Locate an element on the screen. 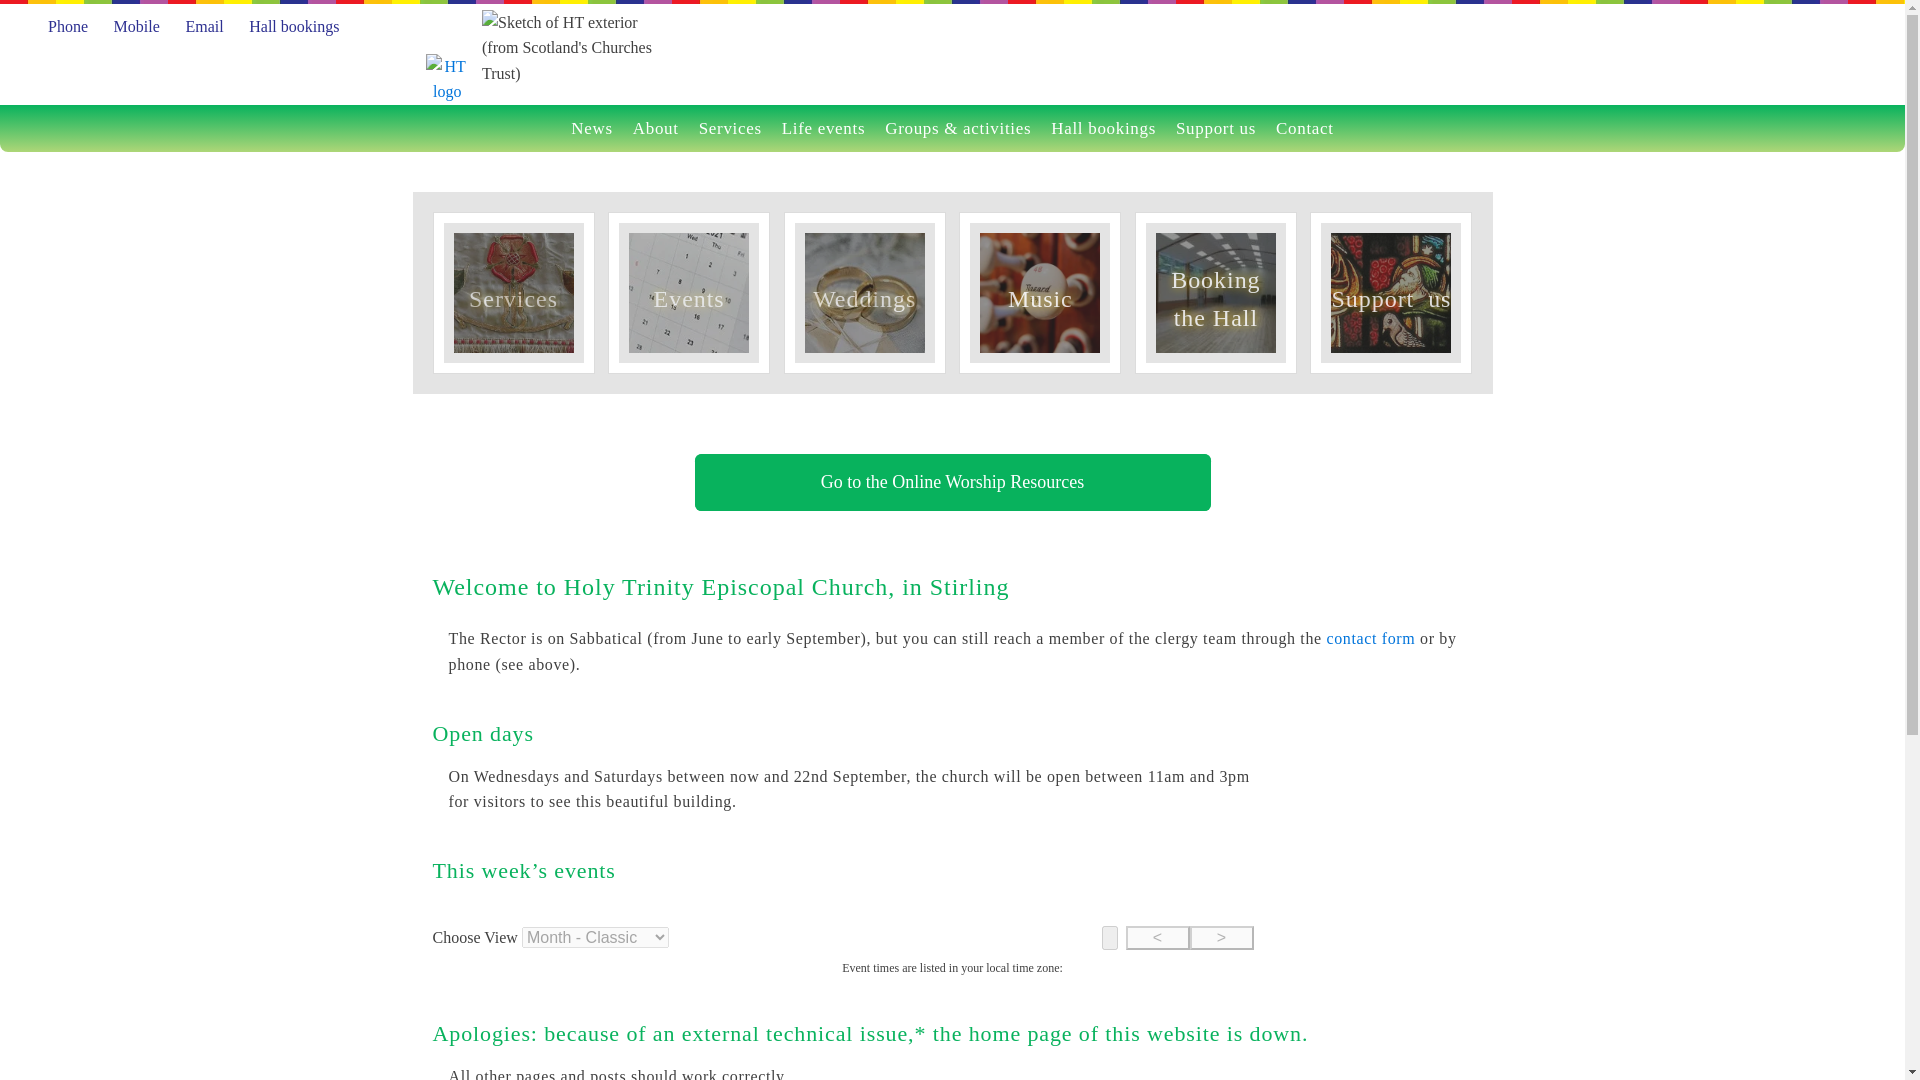  News is located at coordinates (591, 128).